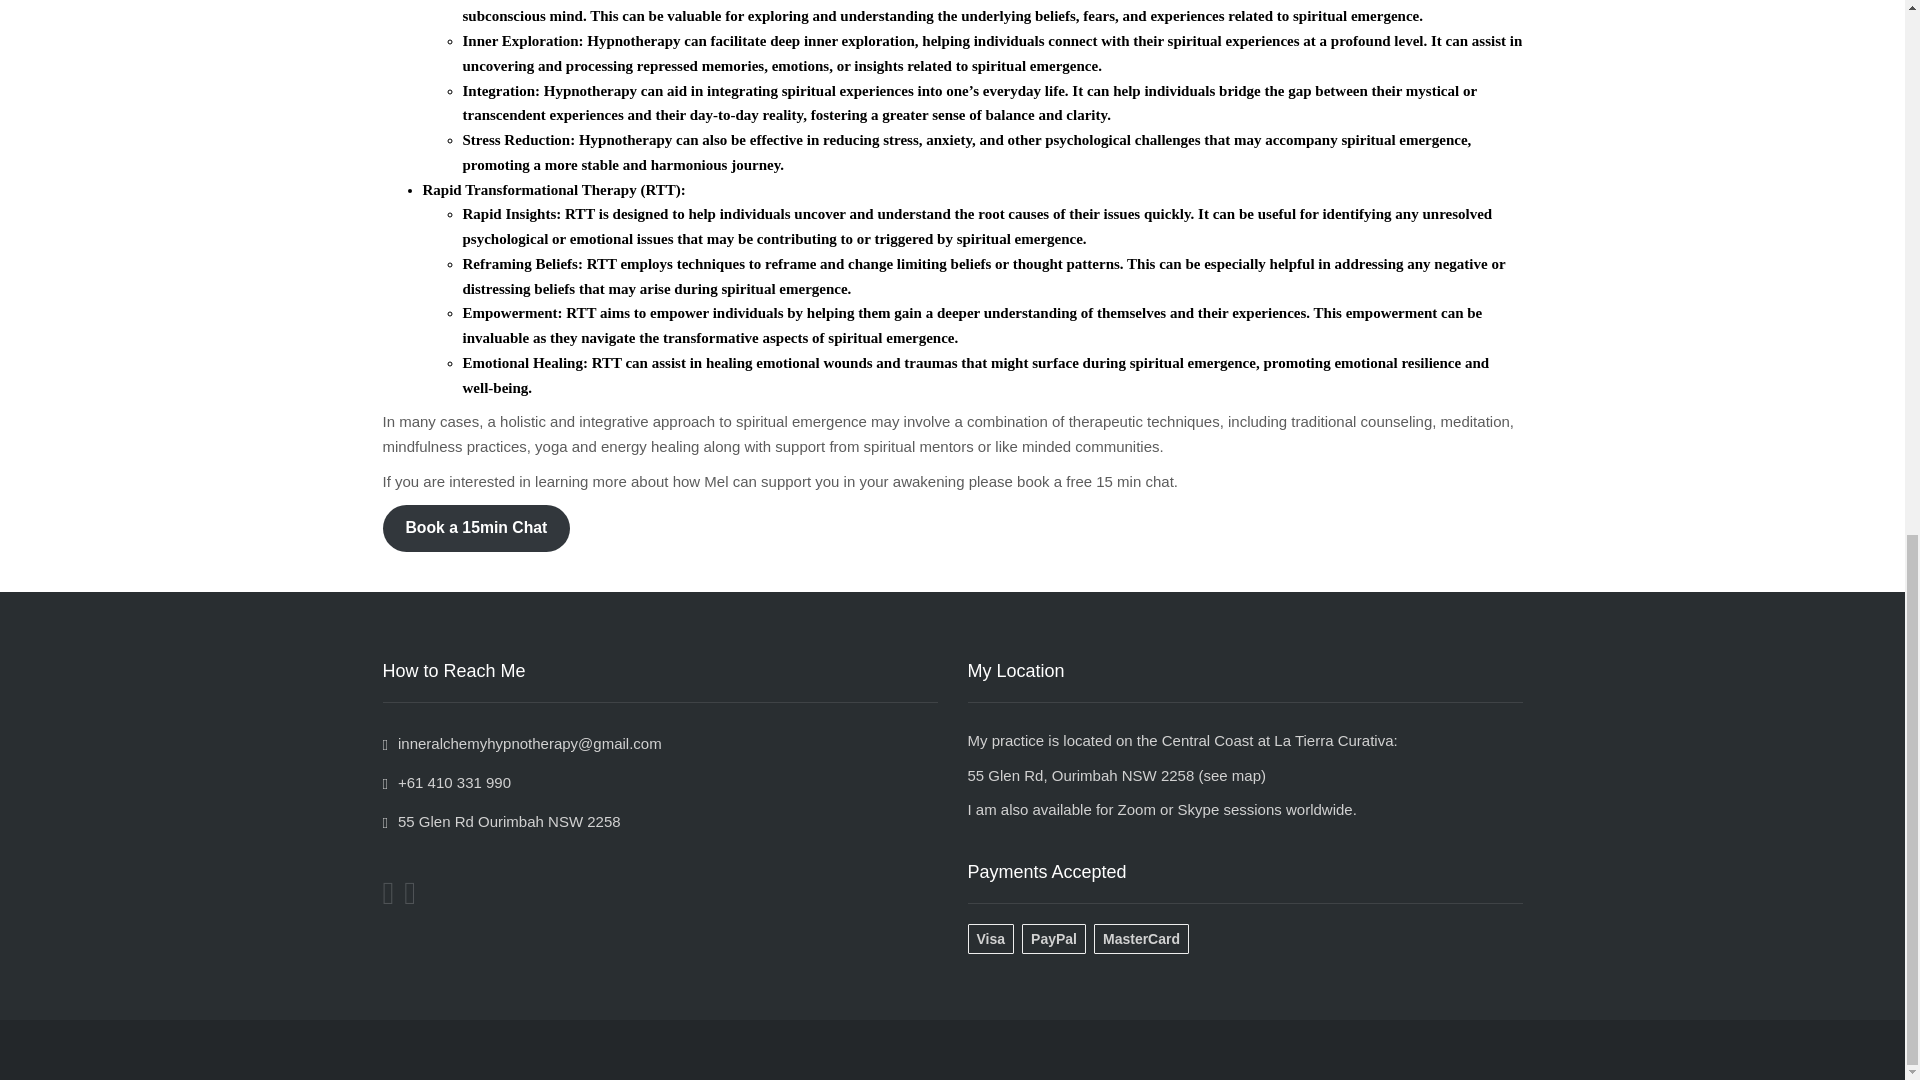 The width and height of the screenshot is (1920, 1080). What do you see at coordinates (501, 822) in the screenshot?
I see `55 Glen Rd Ourimbah NSW 2258` at bounding box center [501, 822].